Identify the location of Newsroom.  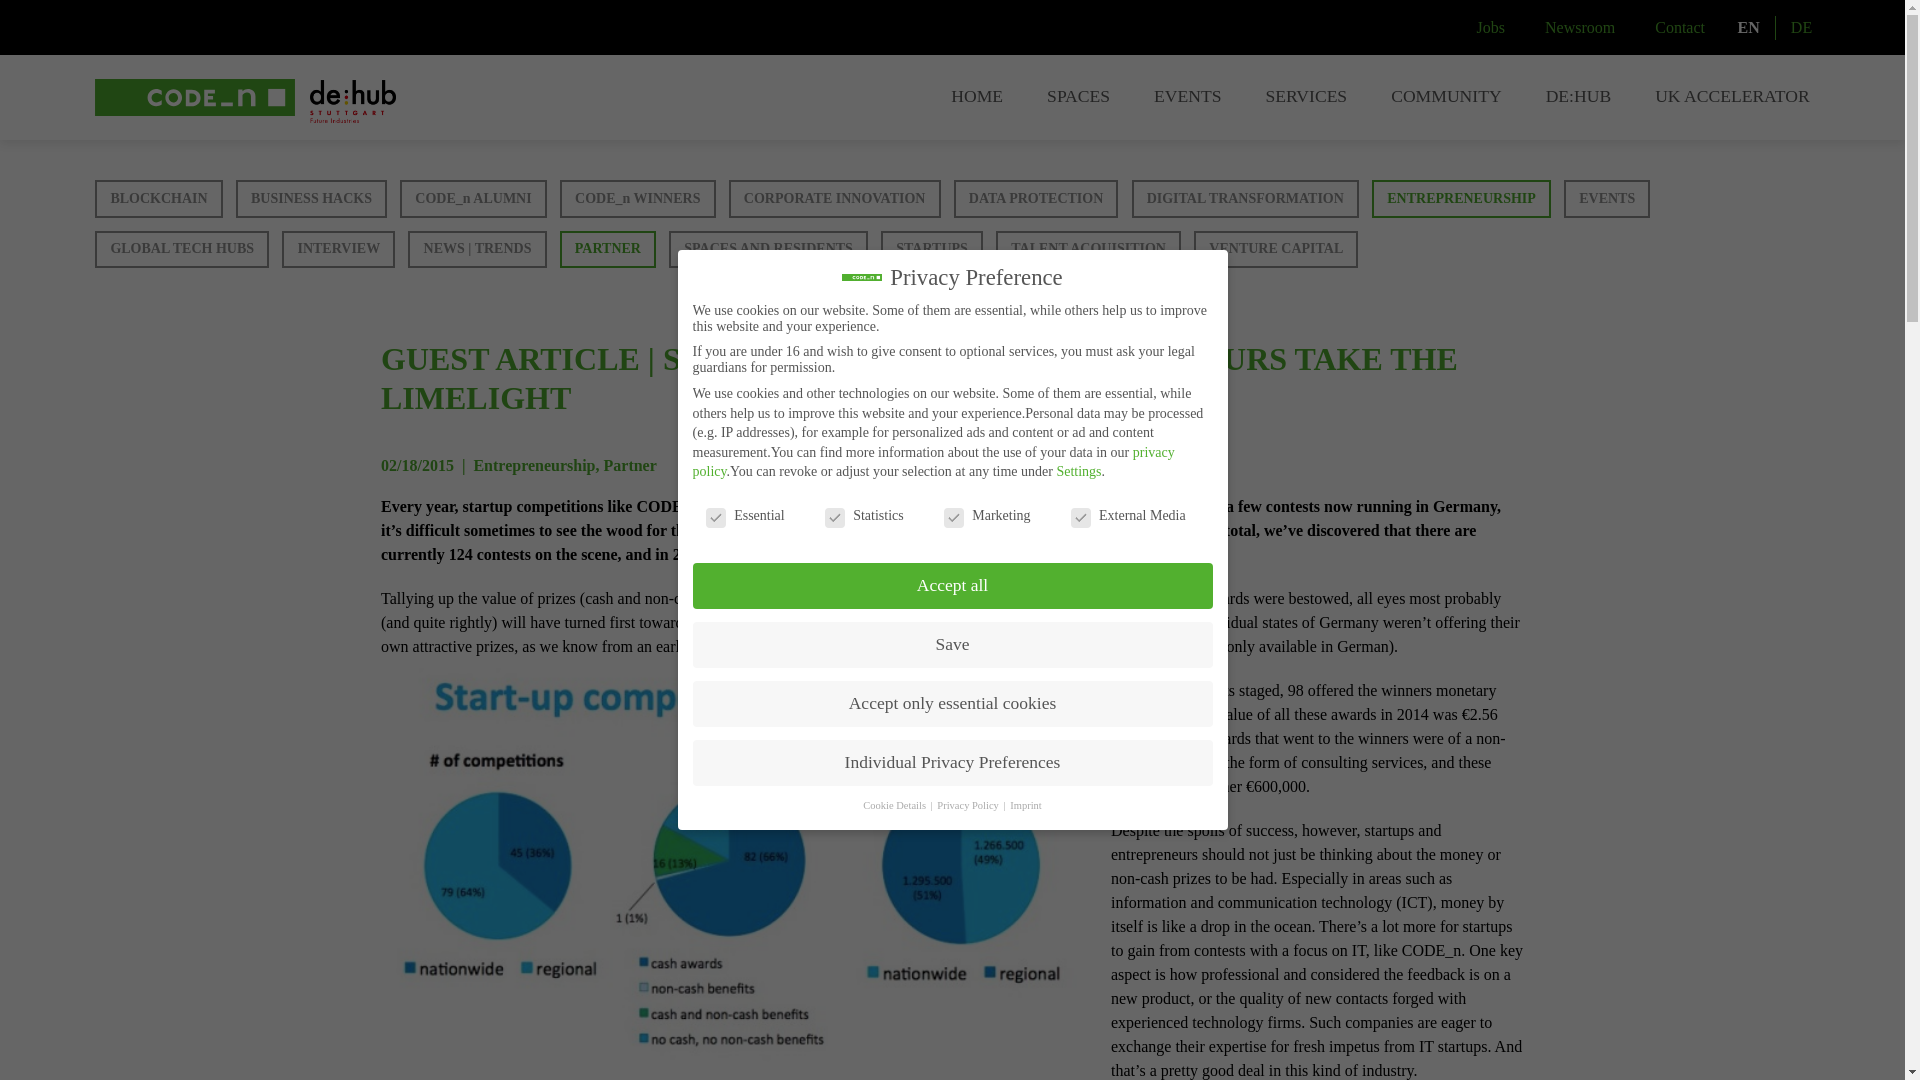
(1580, 28).